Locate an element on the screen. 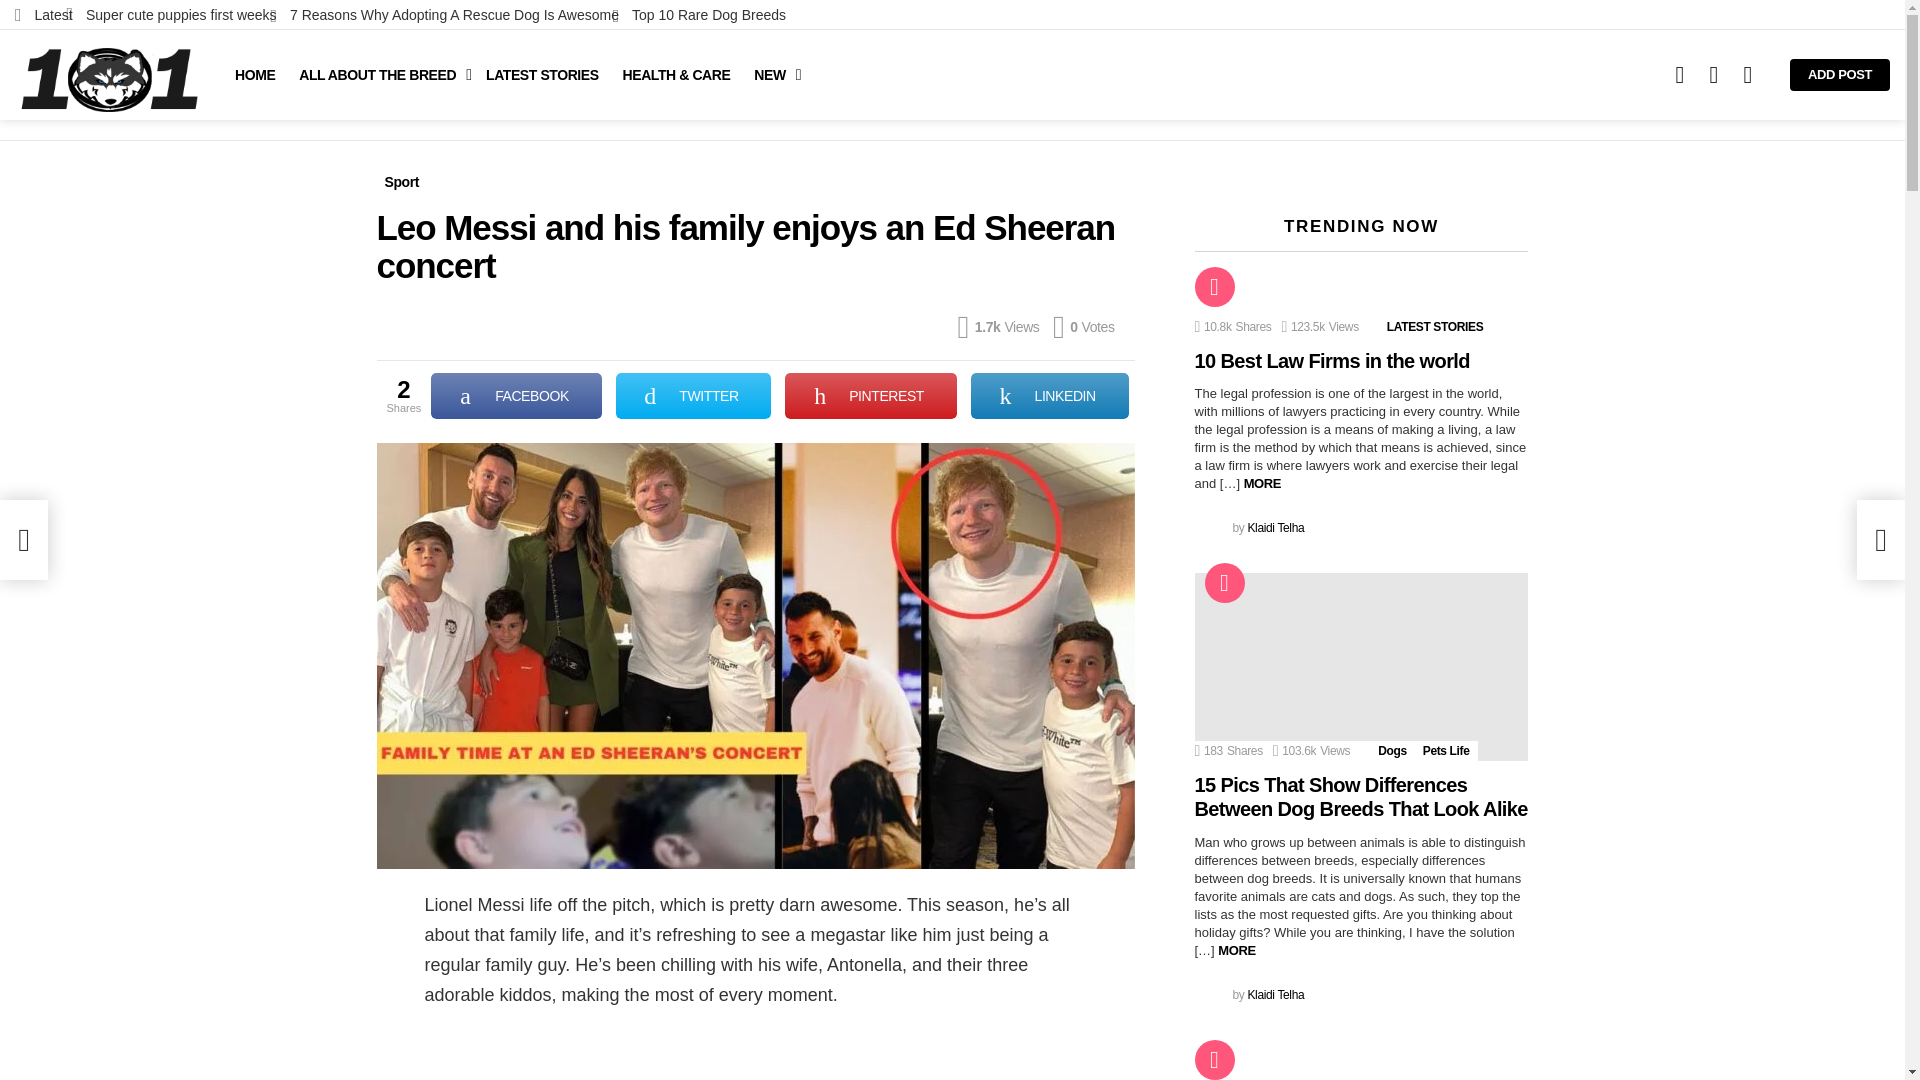  Top 10 Rare Dog Breeds is located at coordinates (698, 14).